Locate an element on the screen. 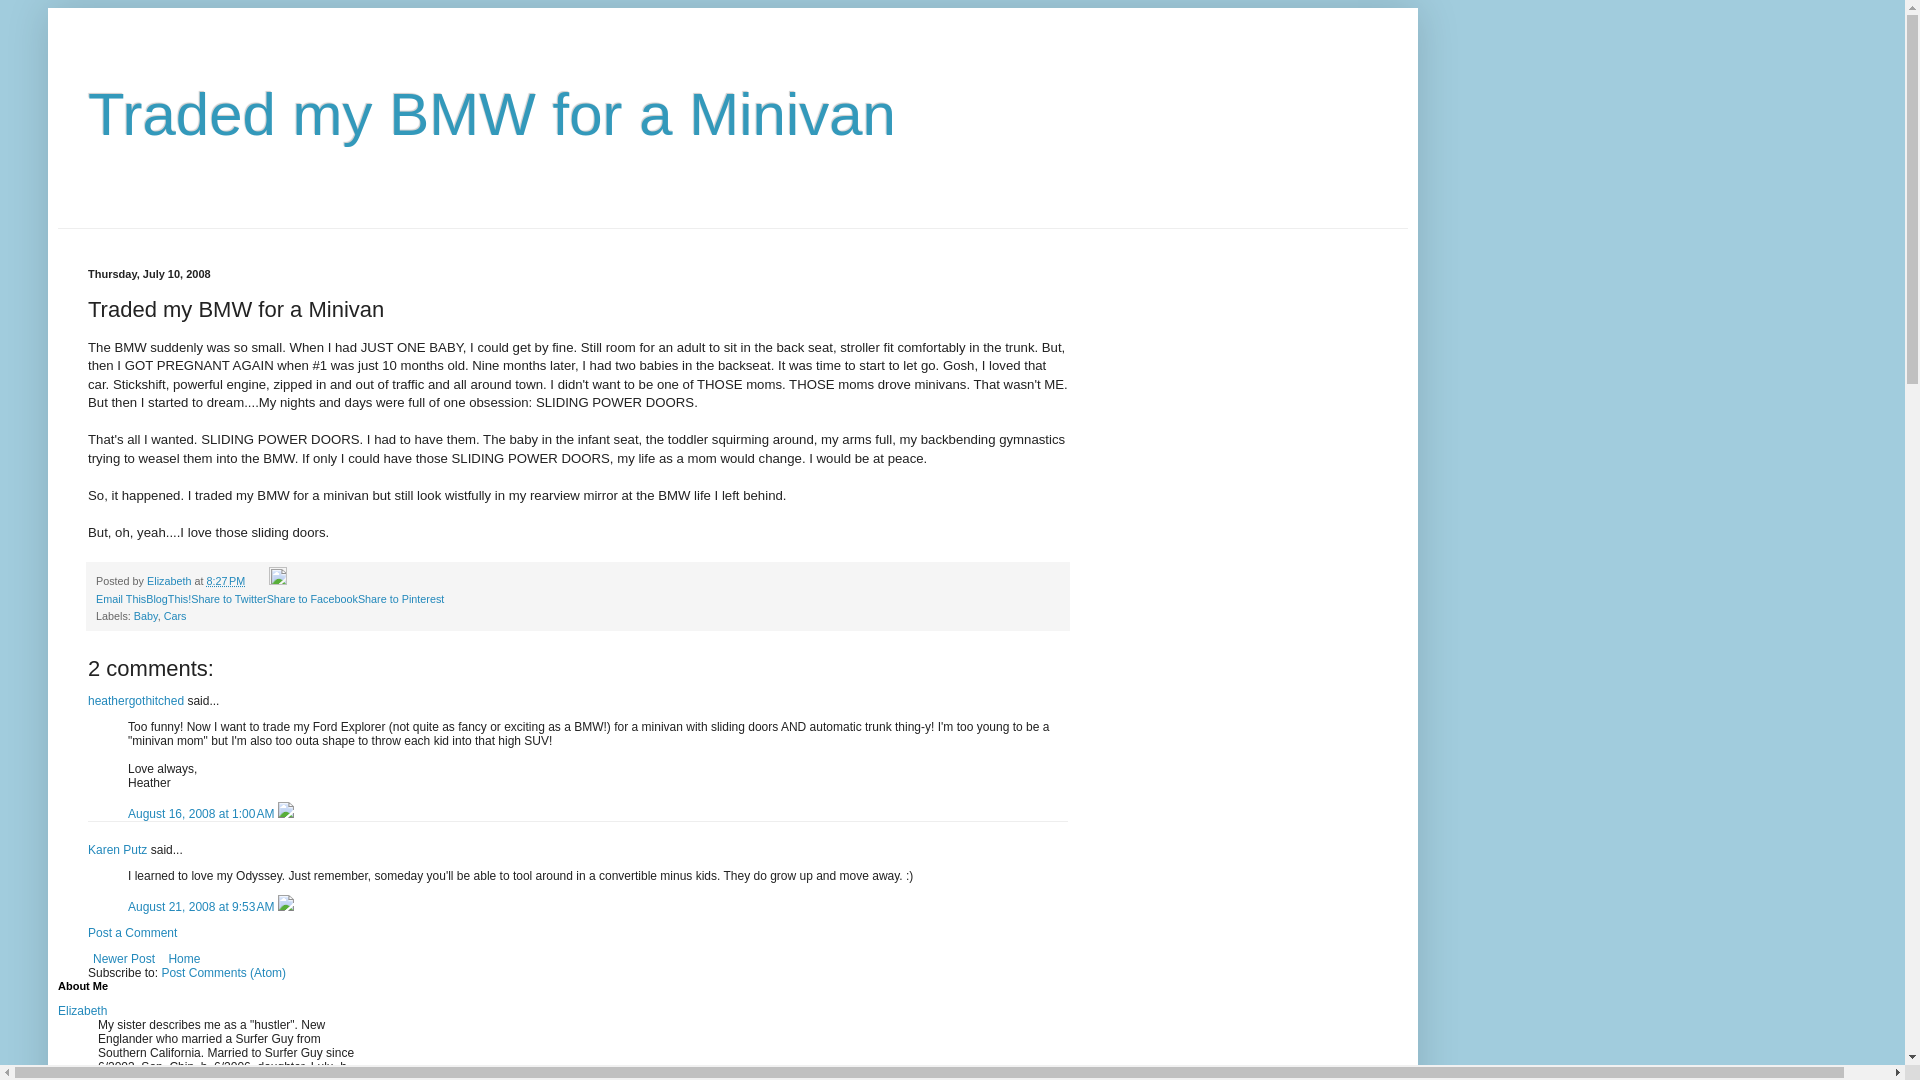  Share to Facebook is located at coordinates (312, 598).